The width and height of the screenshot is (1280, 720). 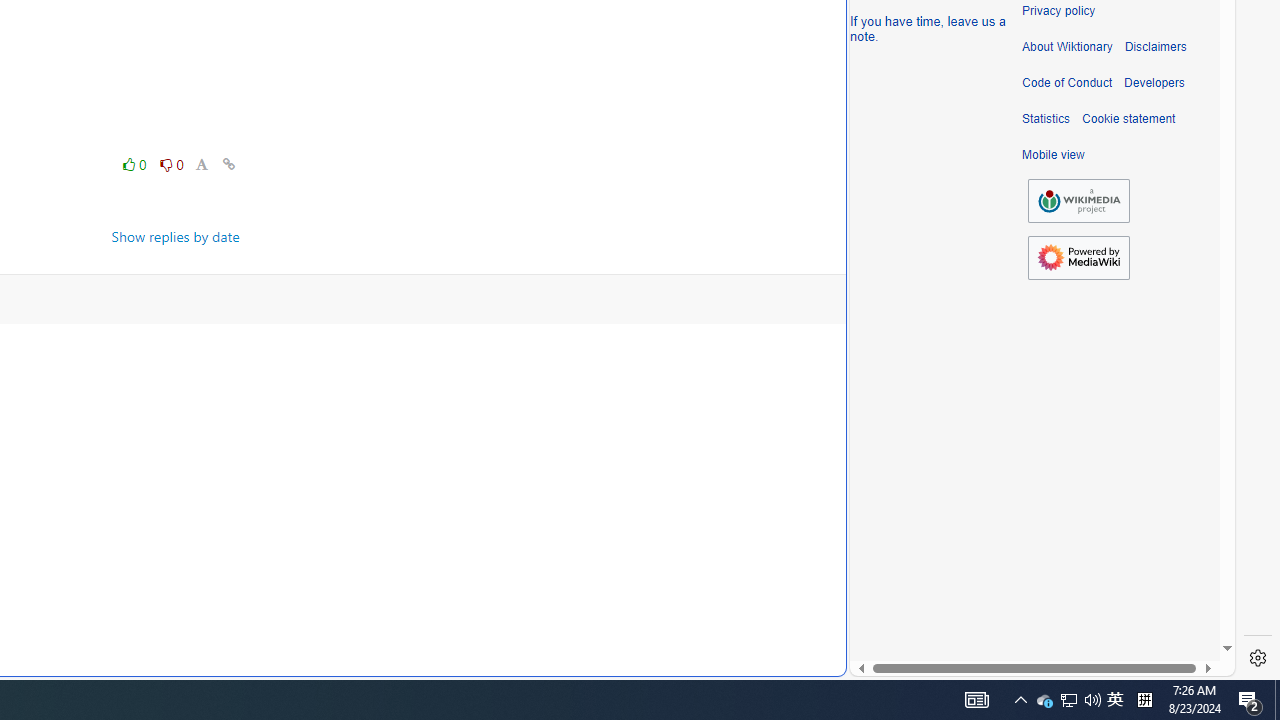 What do you see at coordinates (176, 236) in the screenshot?
I see `Show replies by date` at bounding box center [176, 236].